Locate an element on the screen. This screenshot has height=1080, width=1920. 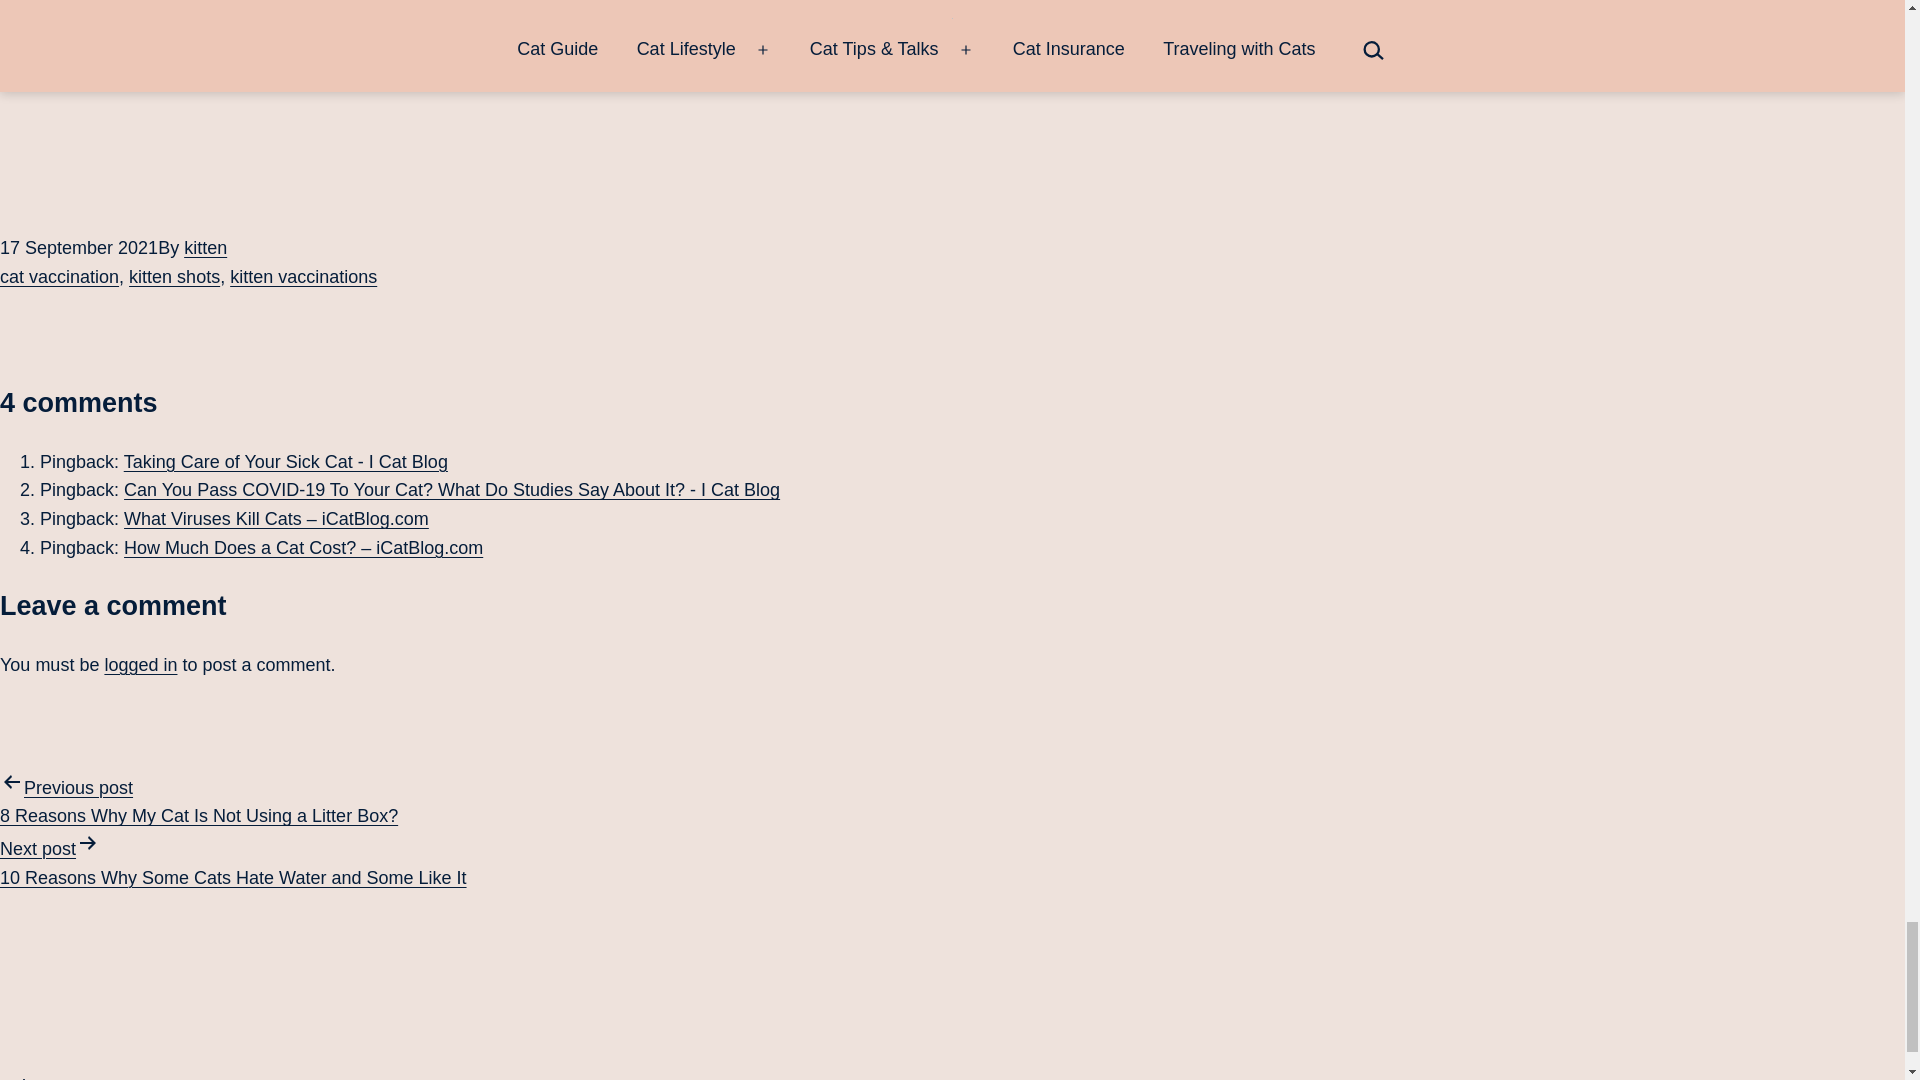
Taking Care of Your Sick Cat - I Cat Blog is located at coordinates (286, 462).